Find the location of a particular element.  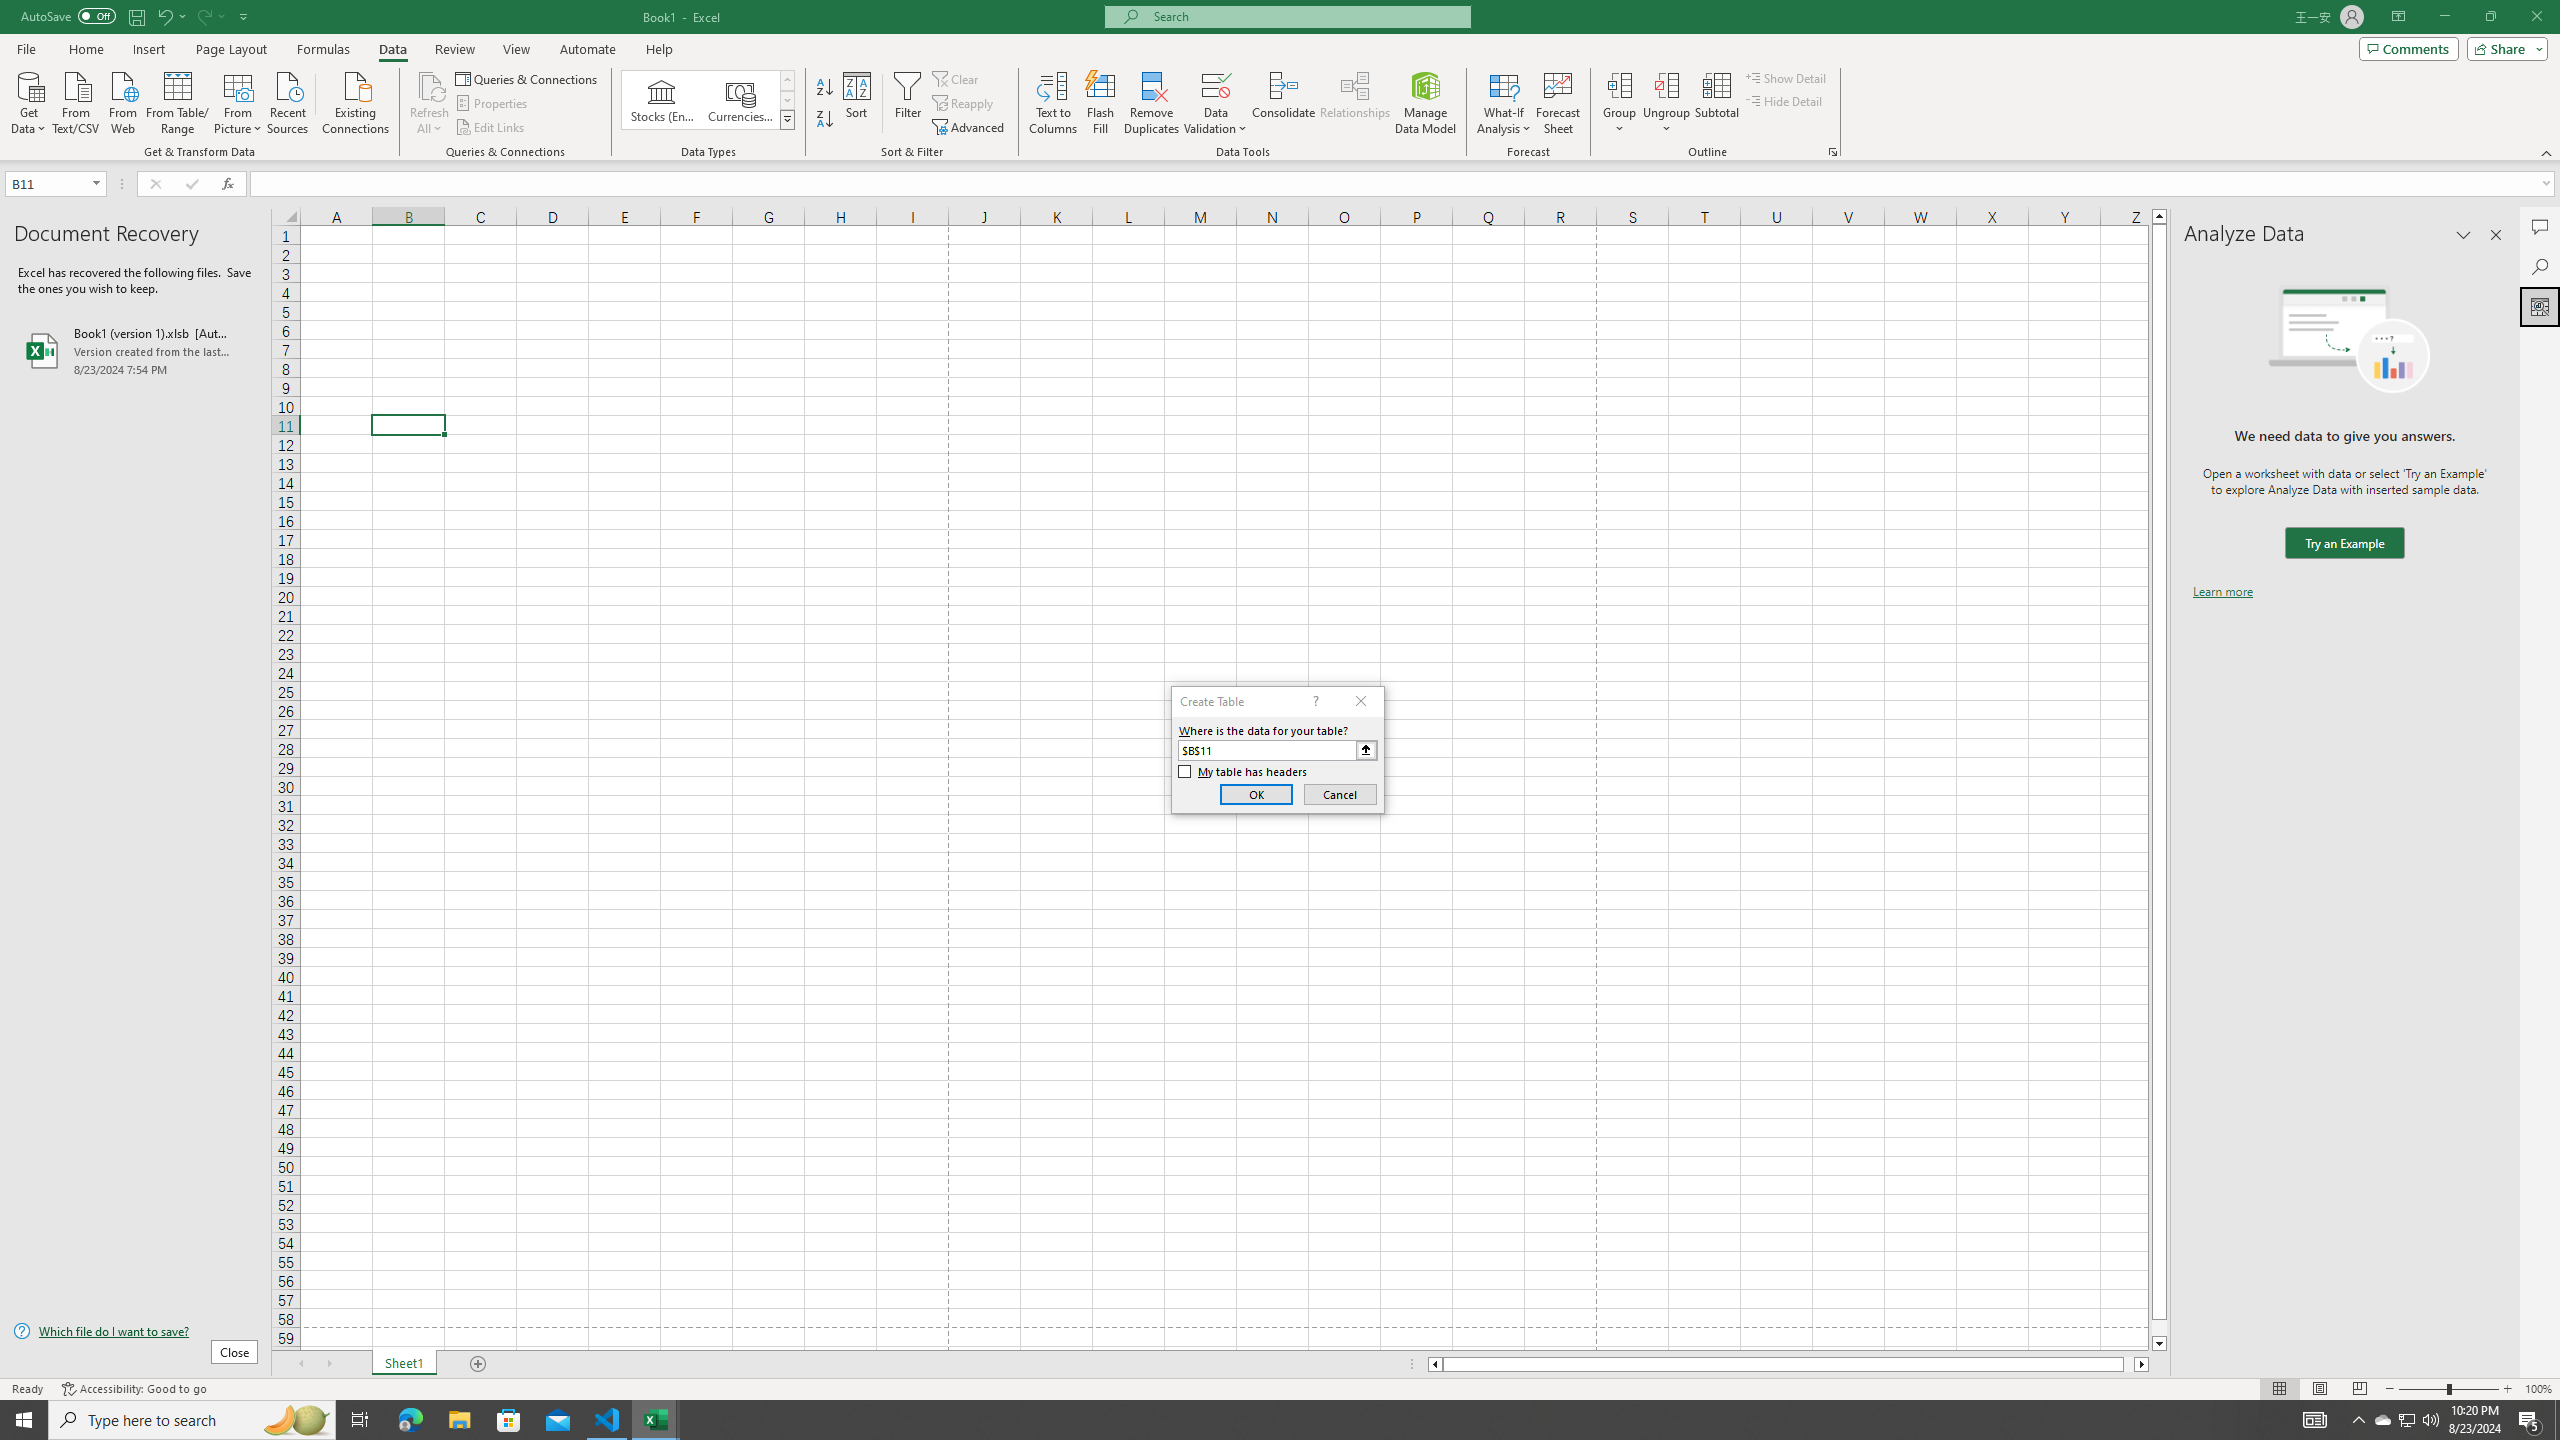

Automate is located at coordinates (588, 49).